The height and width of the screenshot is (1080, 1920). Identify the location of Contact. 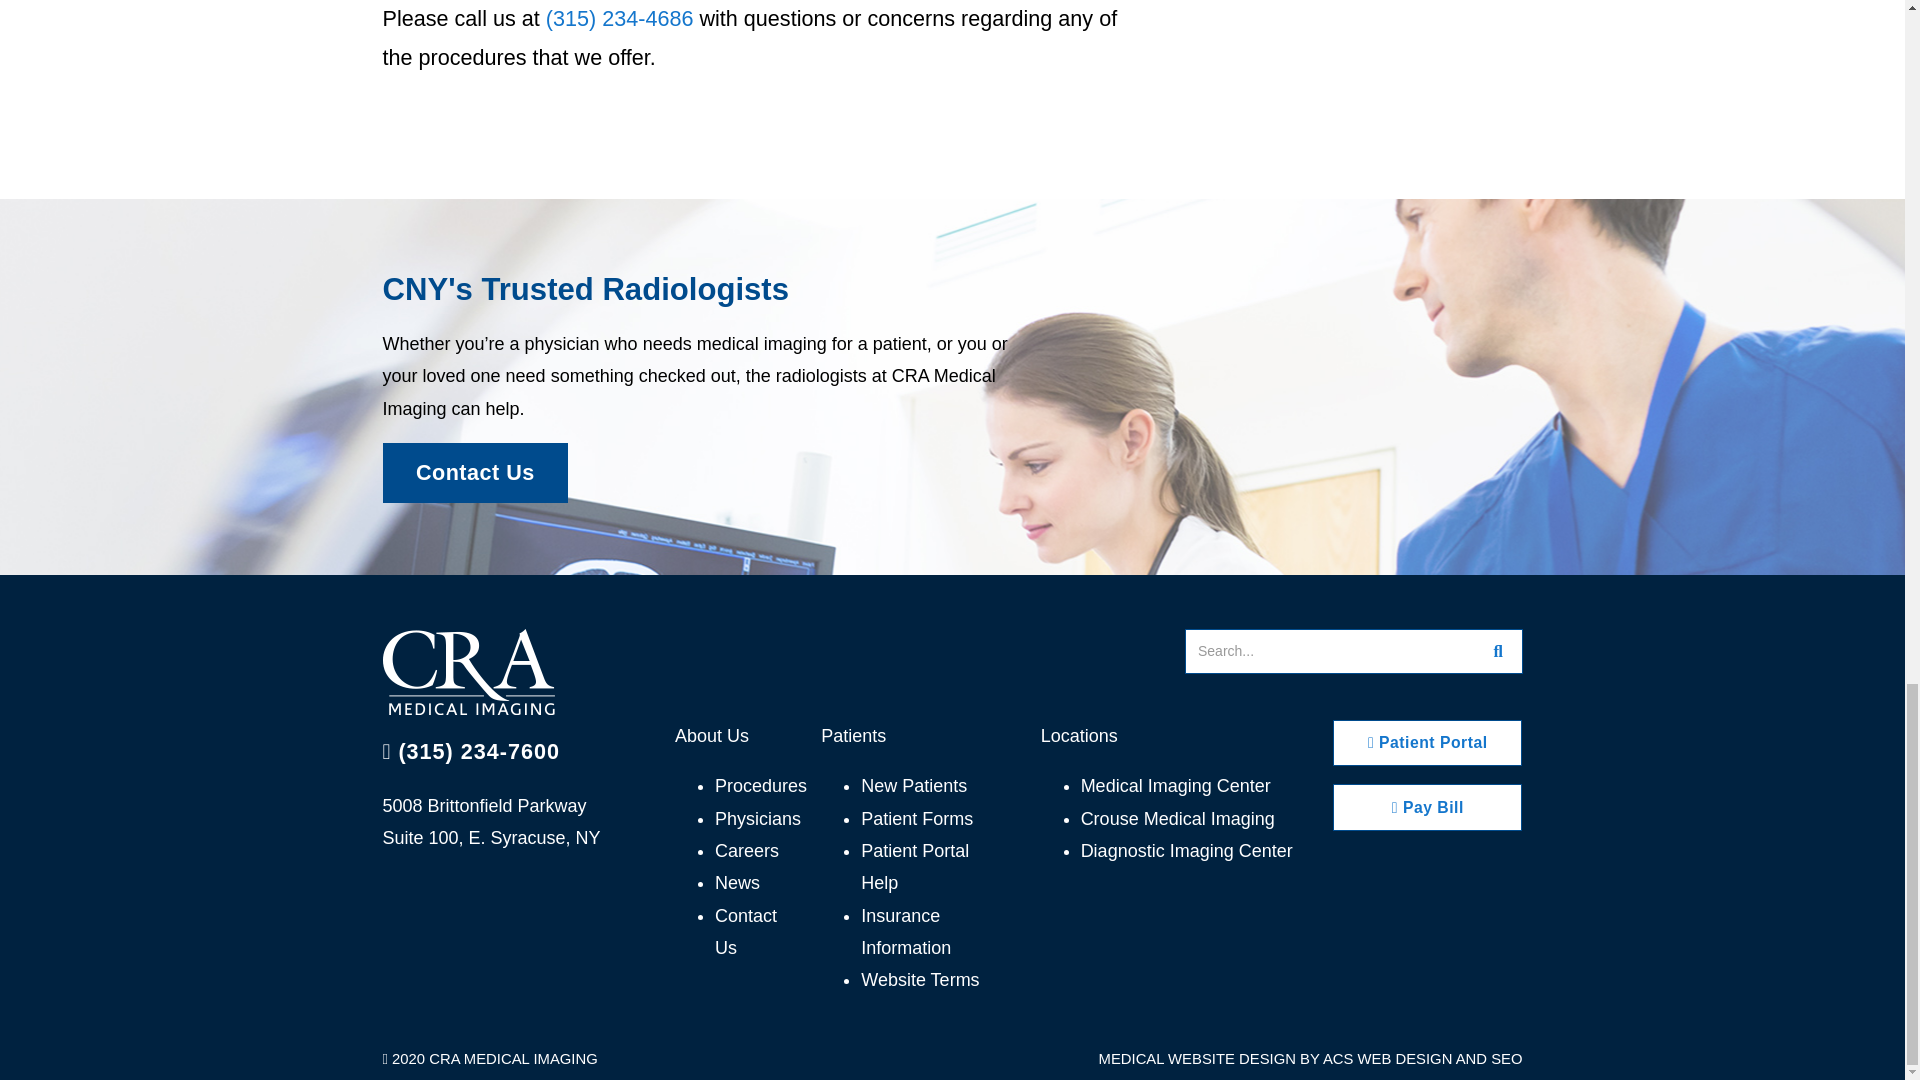
(746, 932).